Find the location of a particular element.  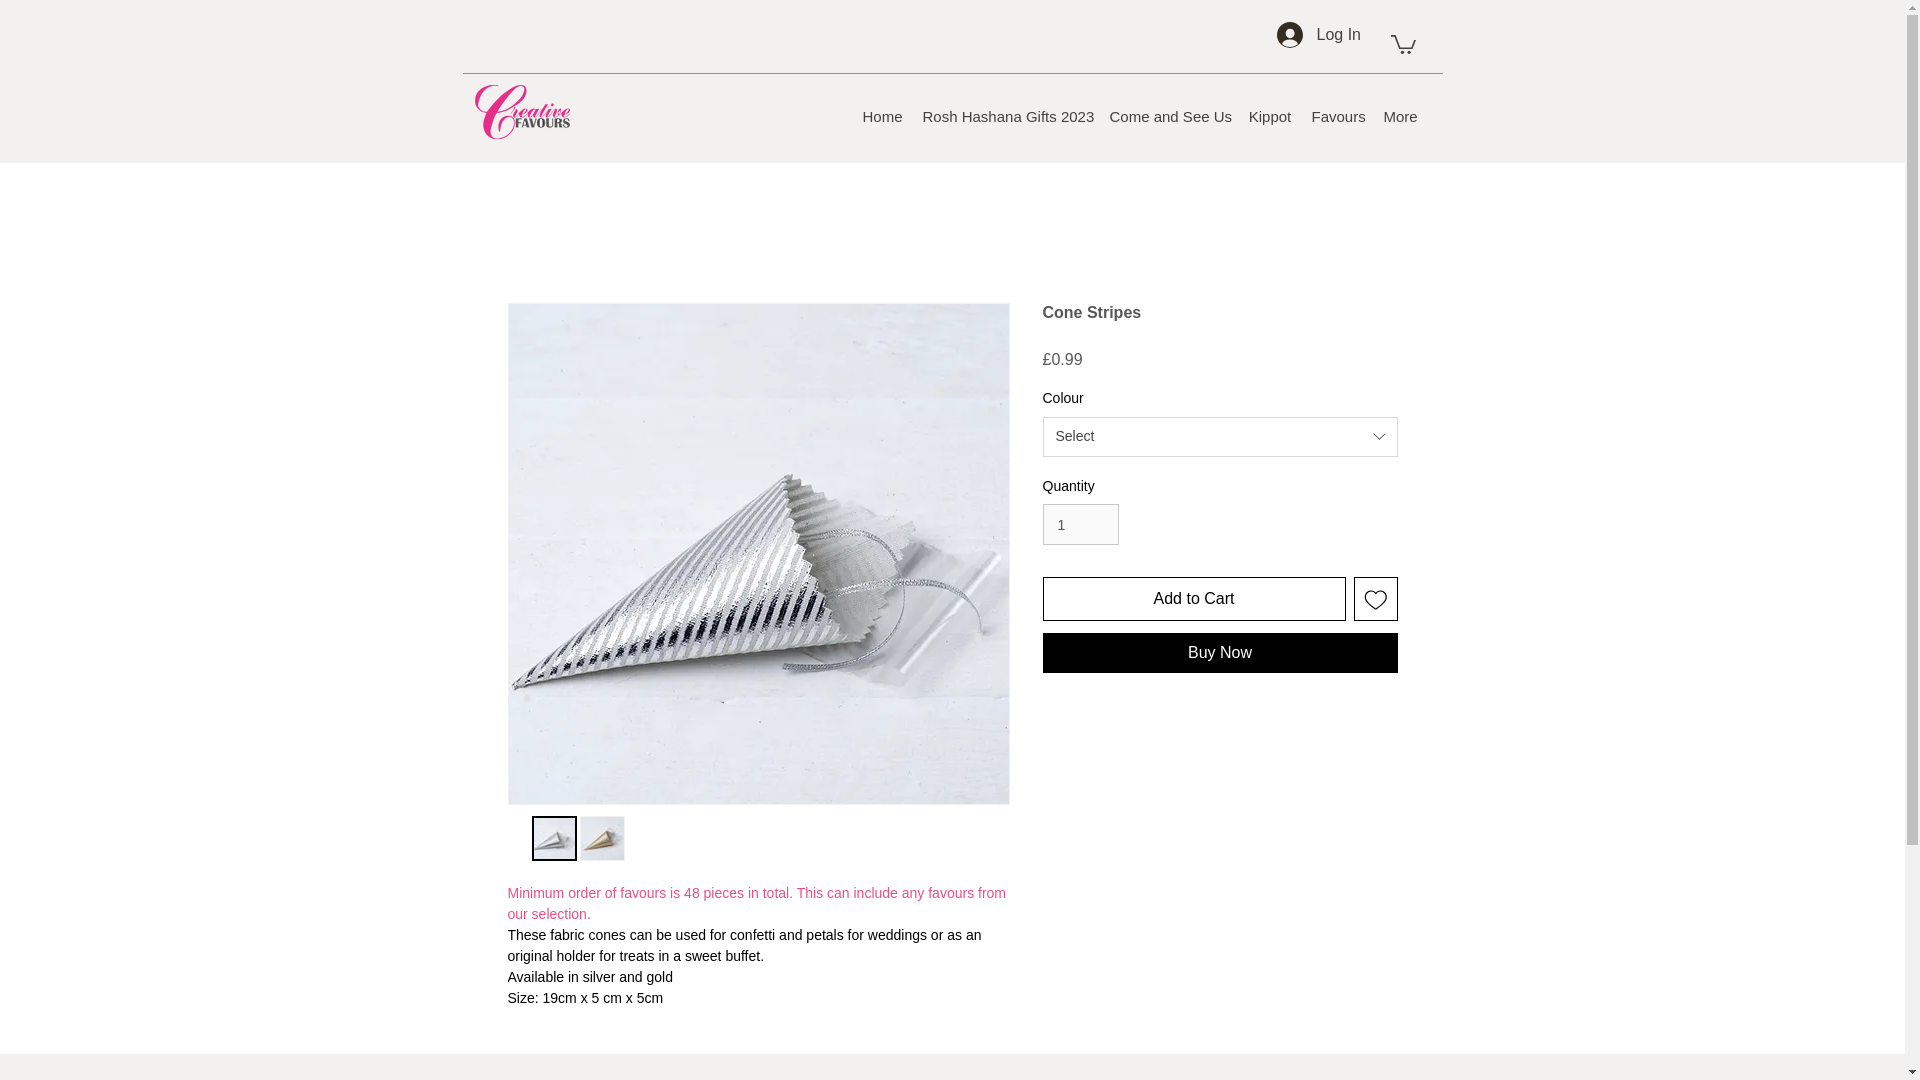

Log In is located at coordinates (1302, 35).